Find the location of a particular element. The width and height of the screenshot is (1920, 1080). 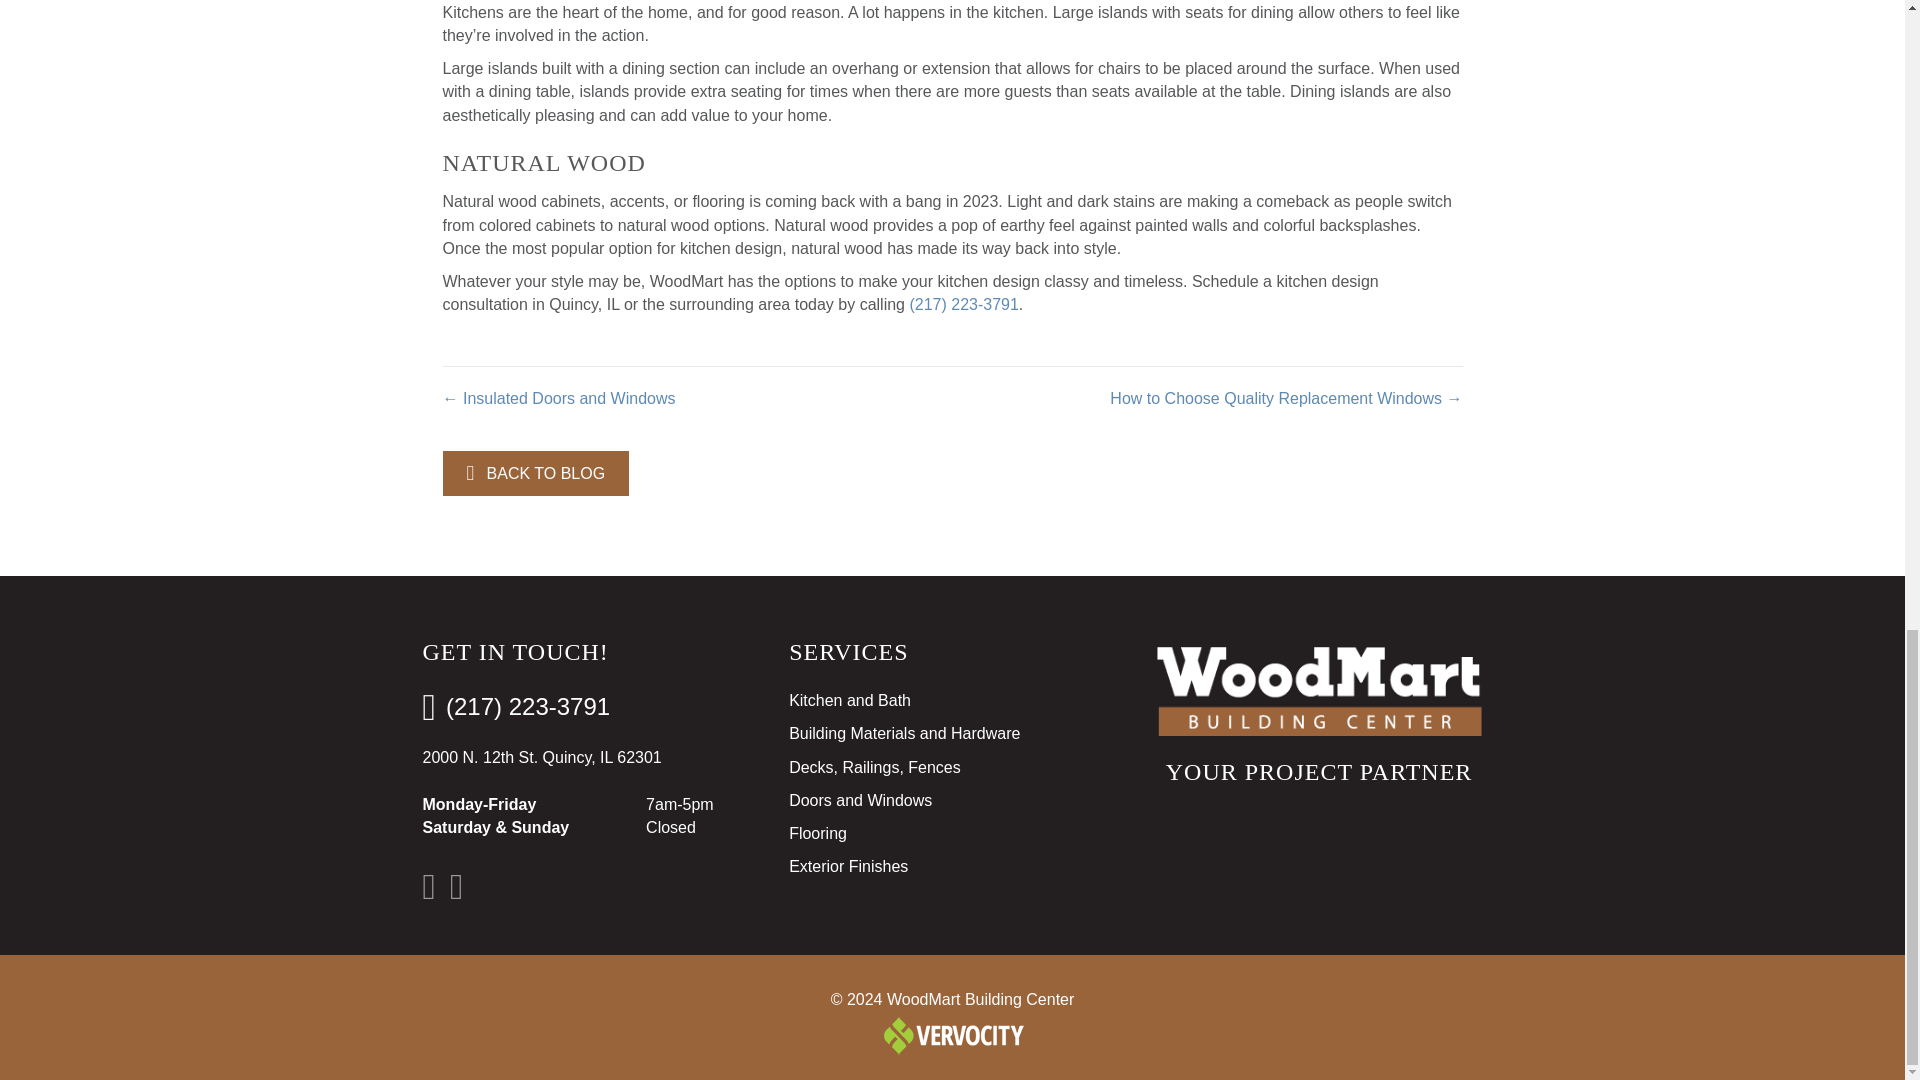

Doors and Windows is located at coordinates (952, 805).